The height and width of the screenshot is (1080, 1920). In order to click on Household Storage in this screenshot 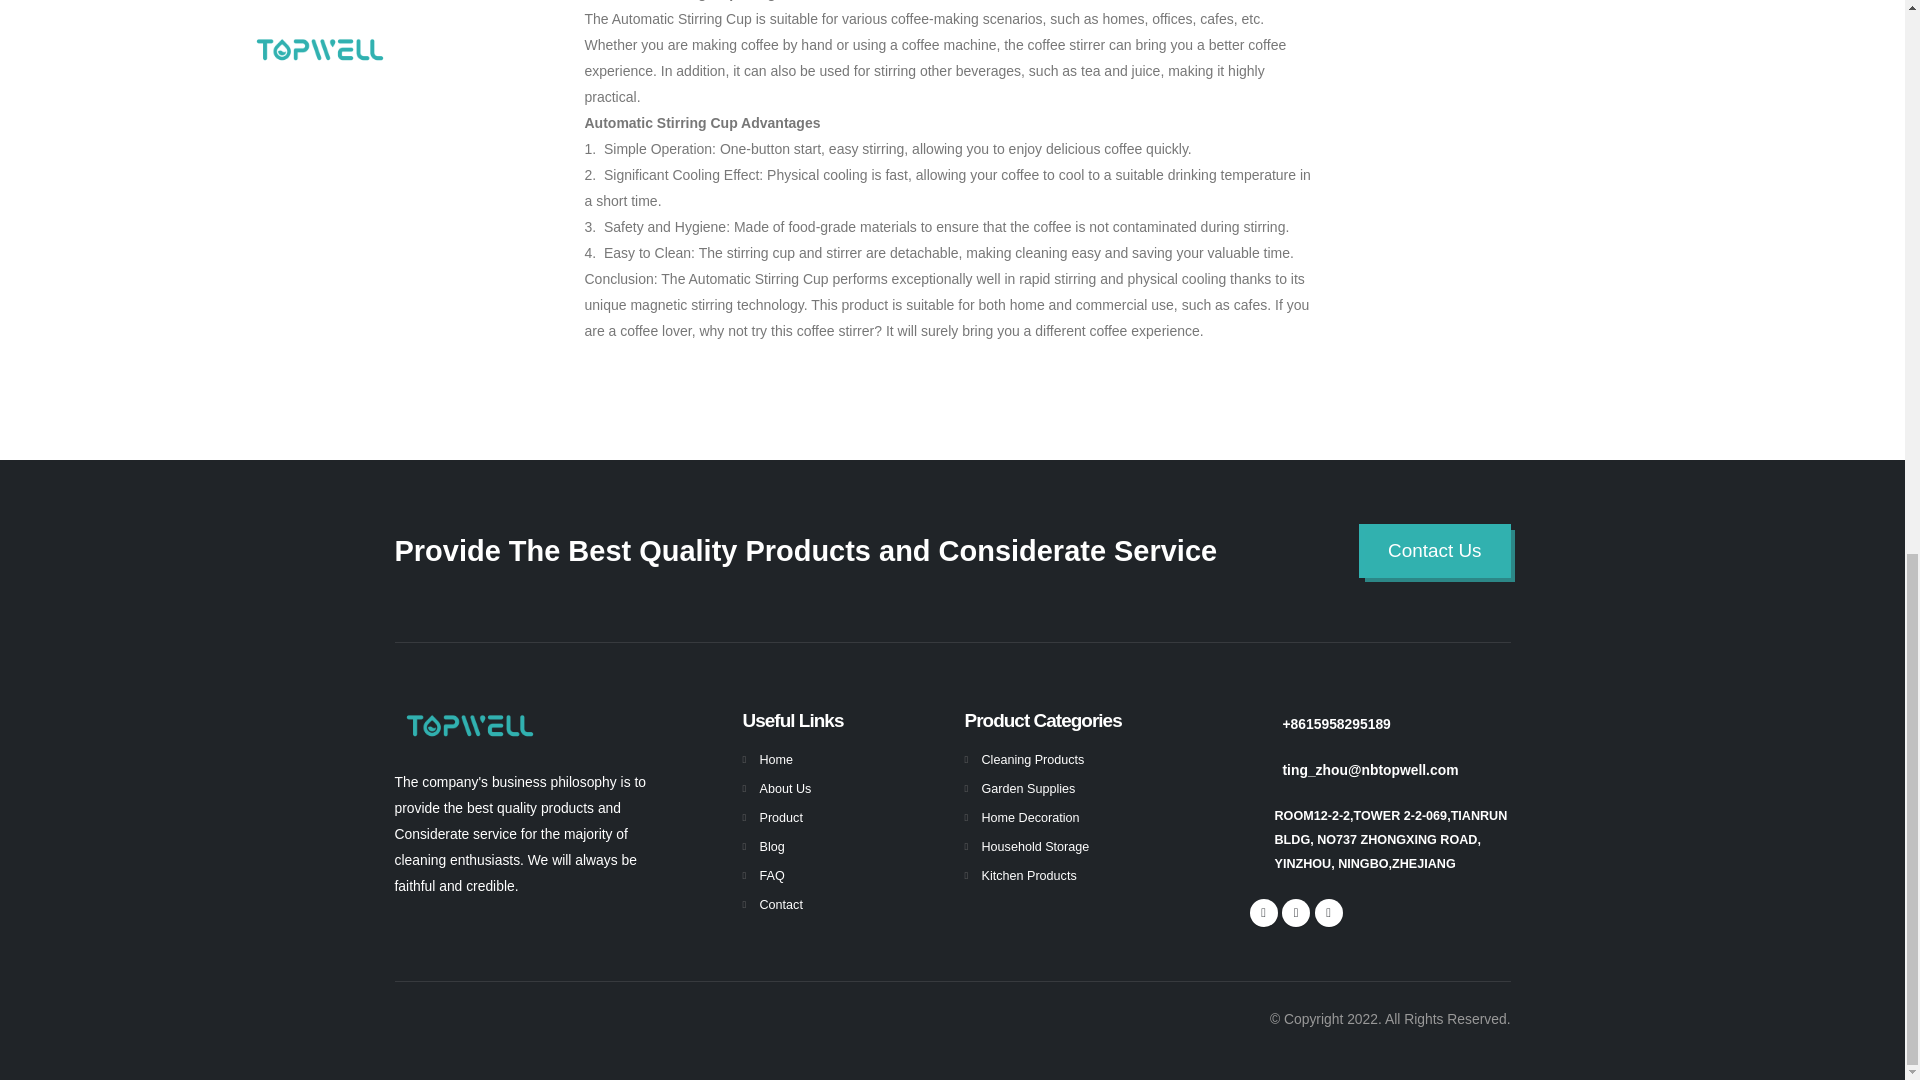, I will do `click(1036, 847)`.